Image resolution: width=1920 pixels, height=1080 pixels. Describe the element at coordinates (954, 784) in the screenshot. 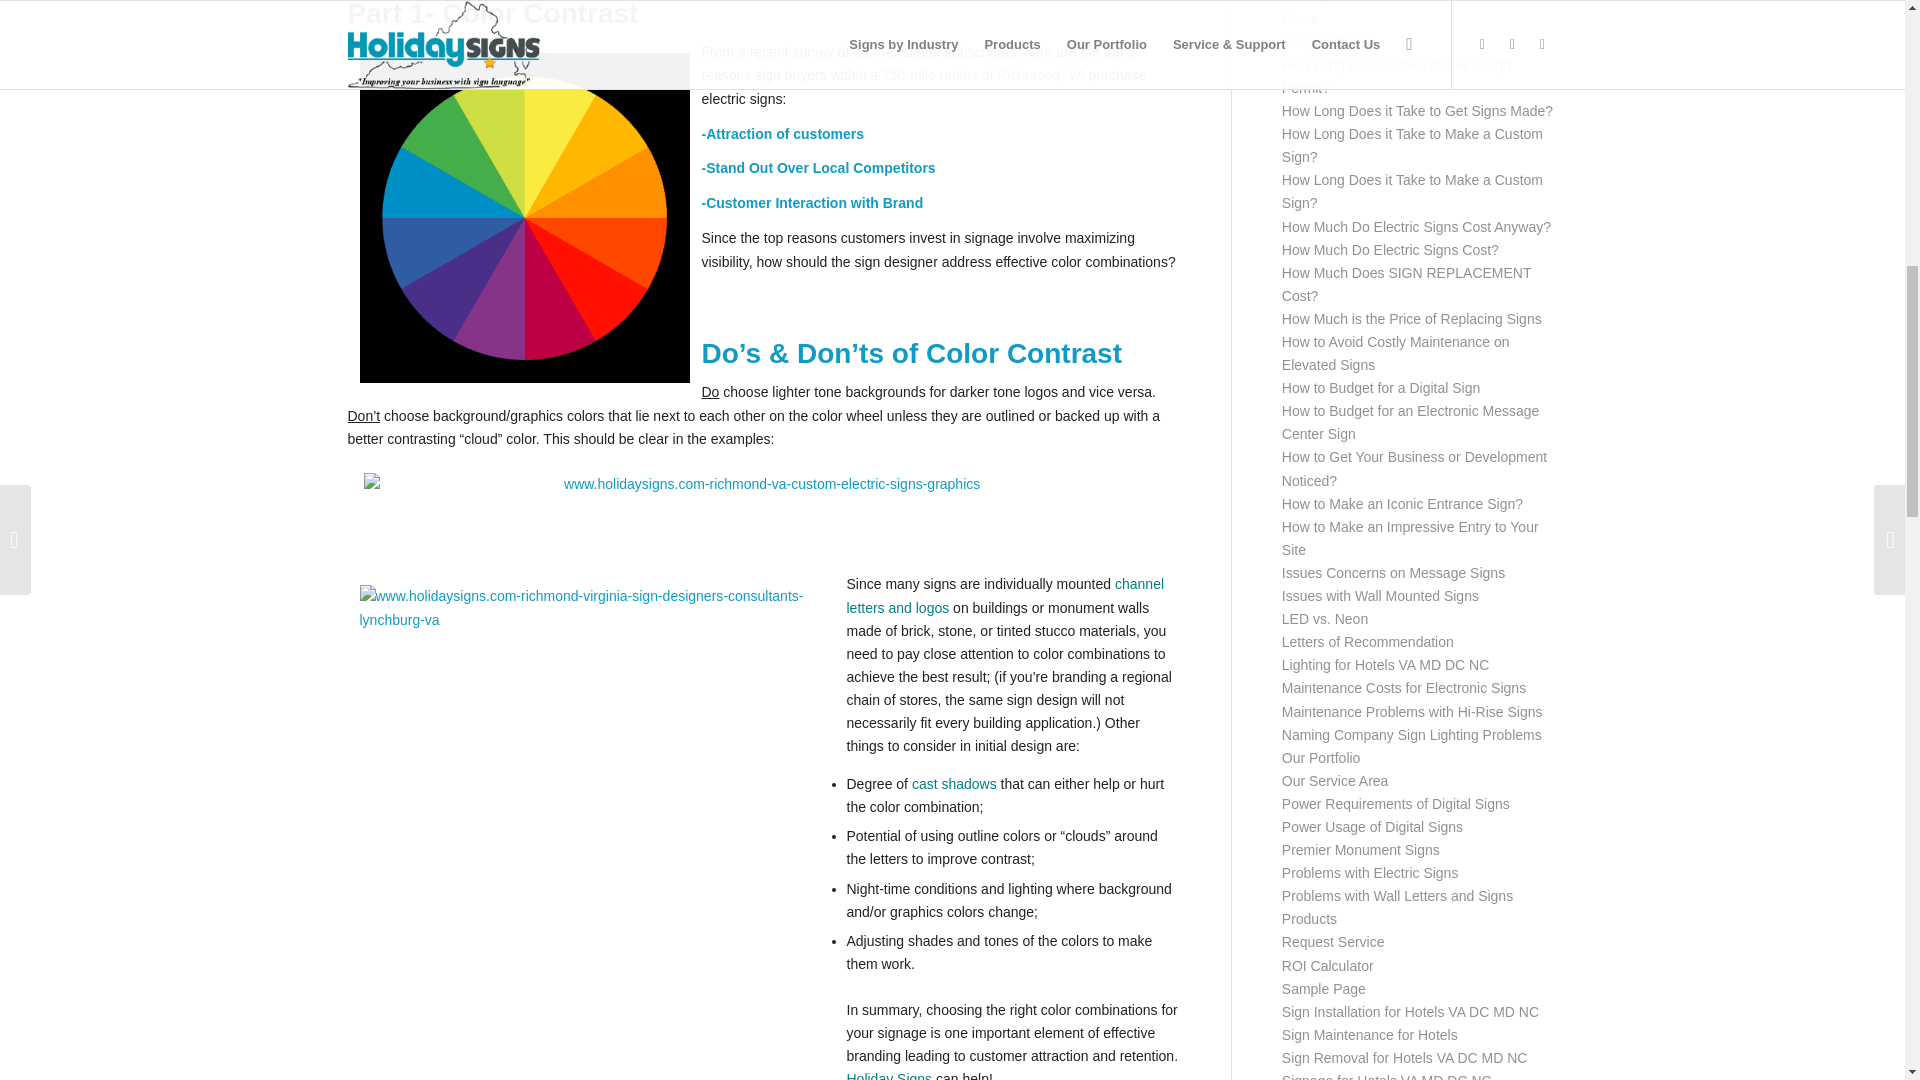

I see `Effects of Shadows on Channel Letters` at that location.